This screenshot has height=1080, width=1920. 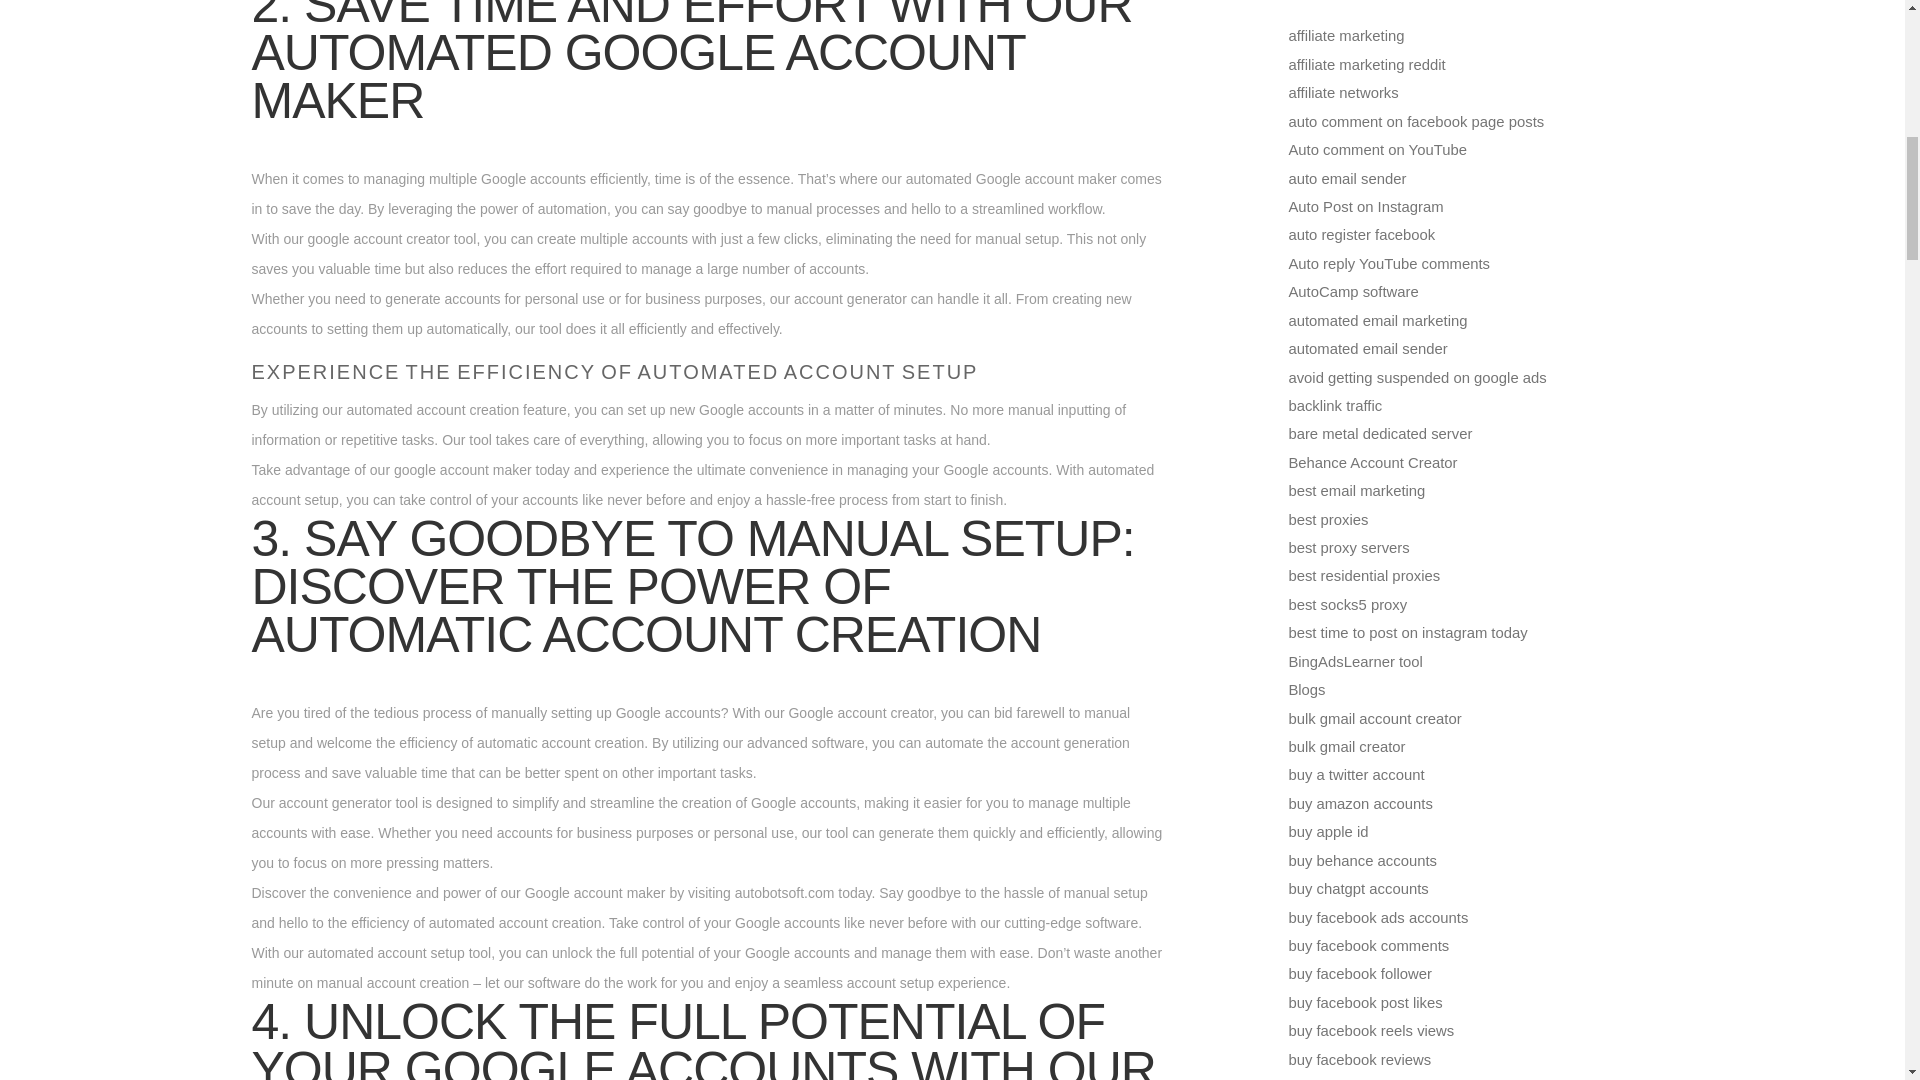 I want to click on affiliate marketing, so click(x=1346, y=36).